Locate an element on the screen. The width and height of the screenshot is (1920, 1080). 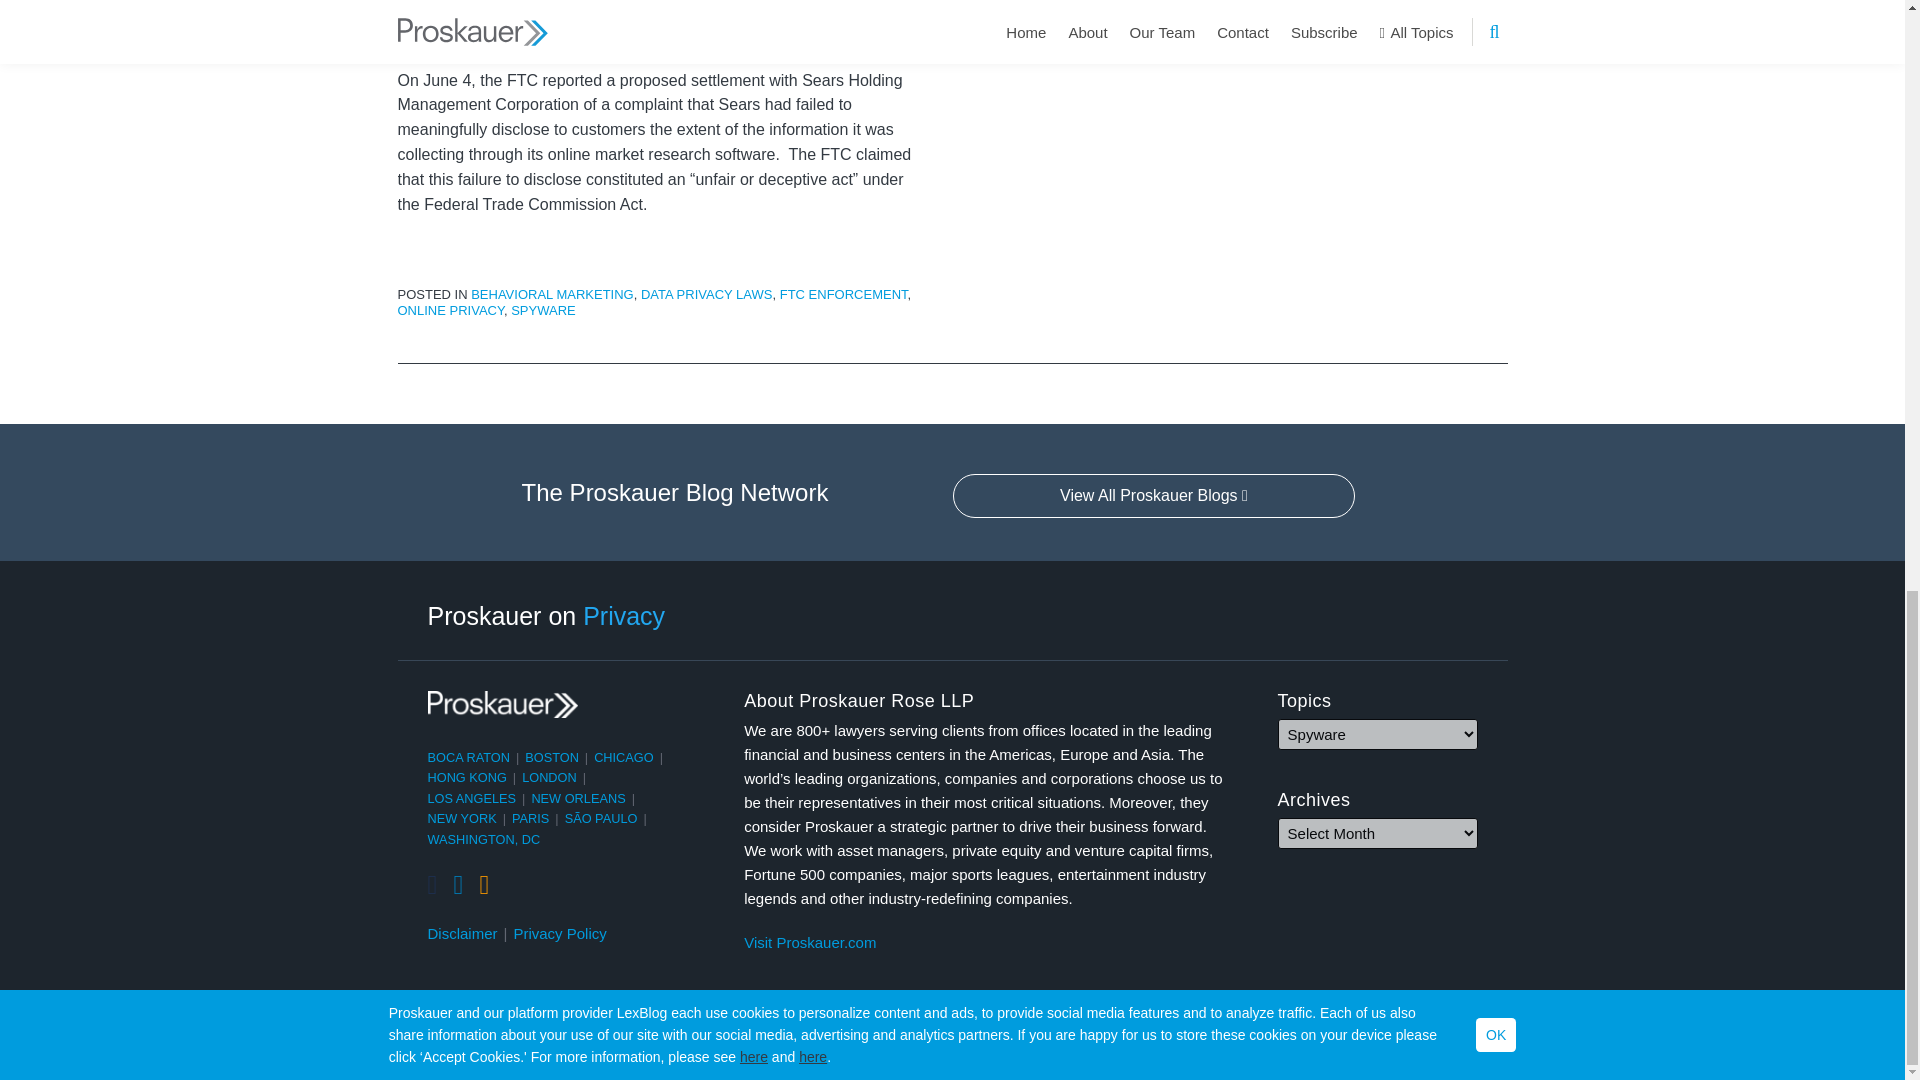
BOCA RATON is located at coordinates (469, 756).